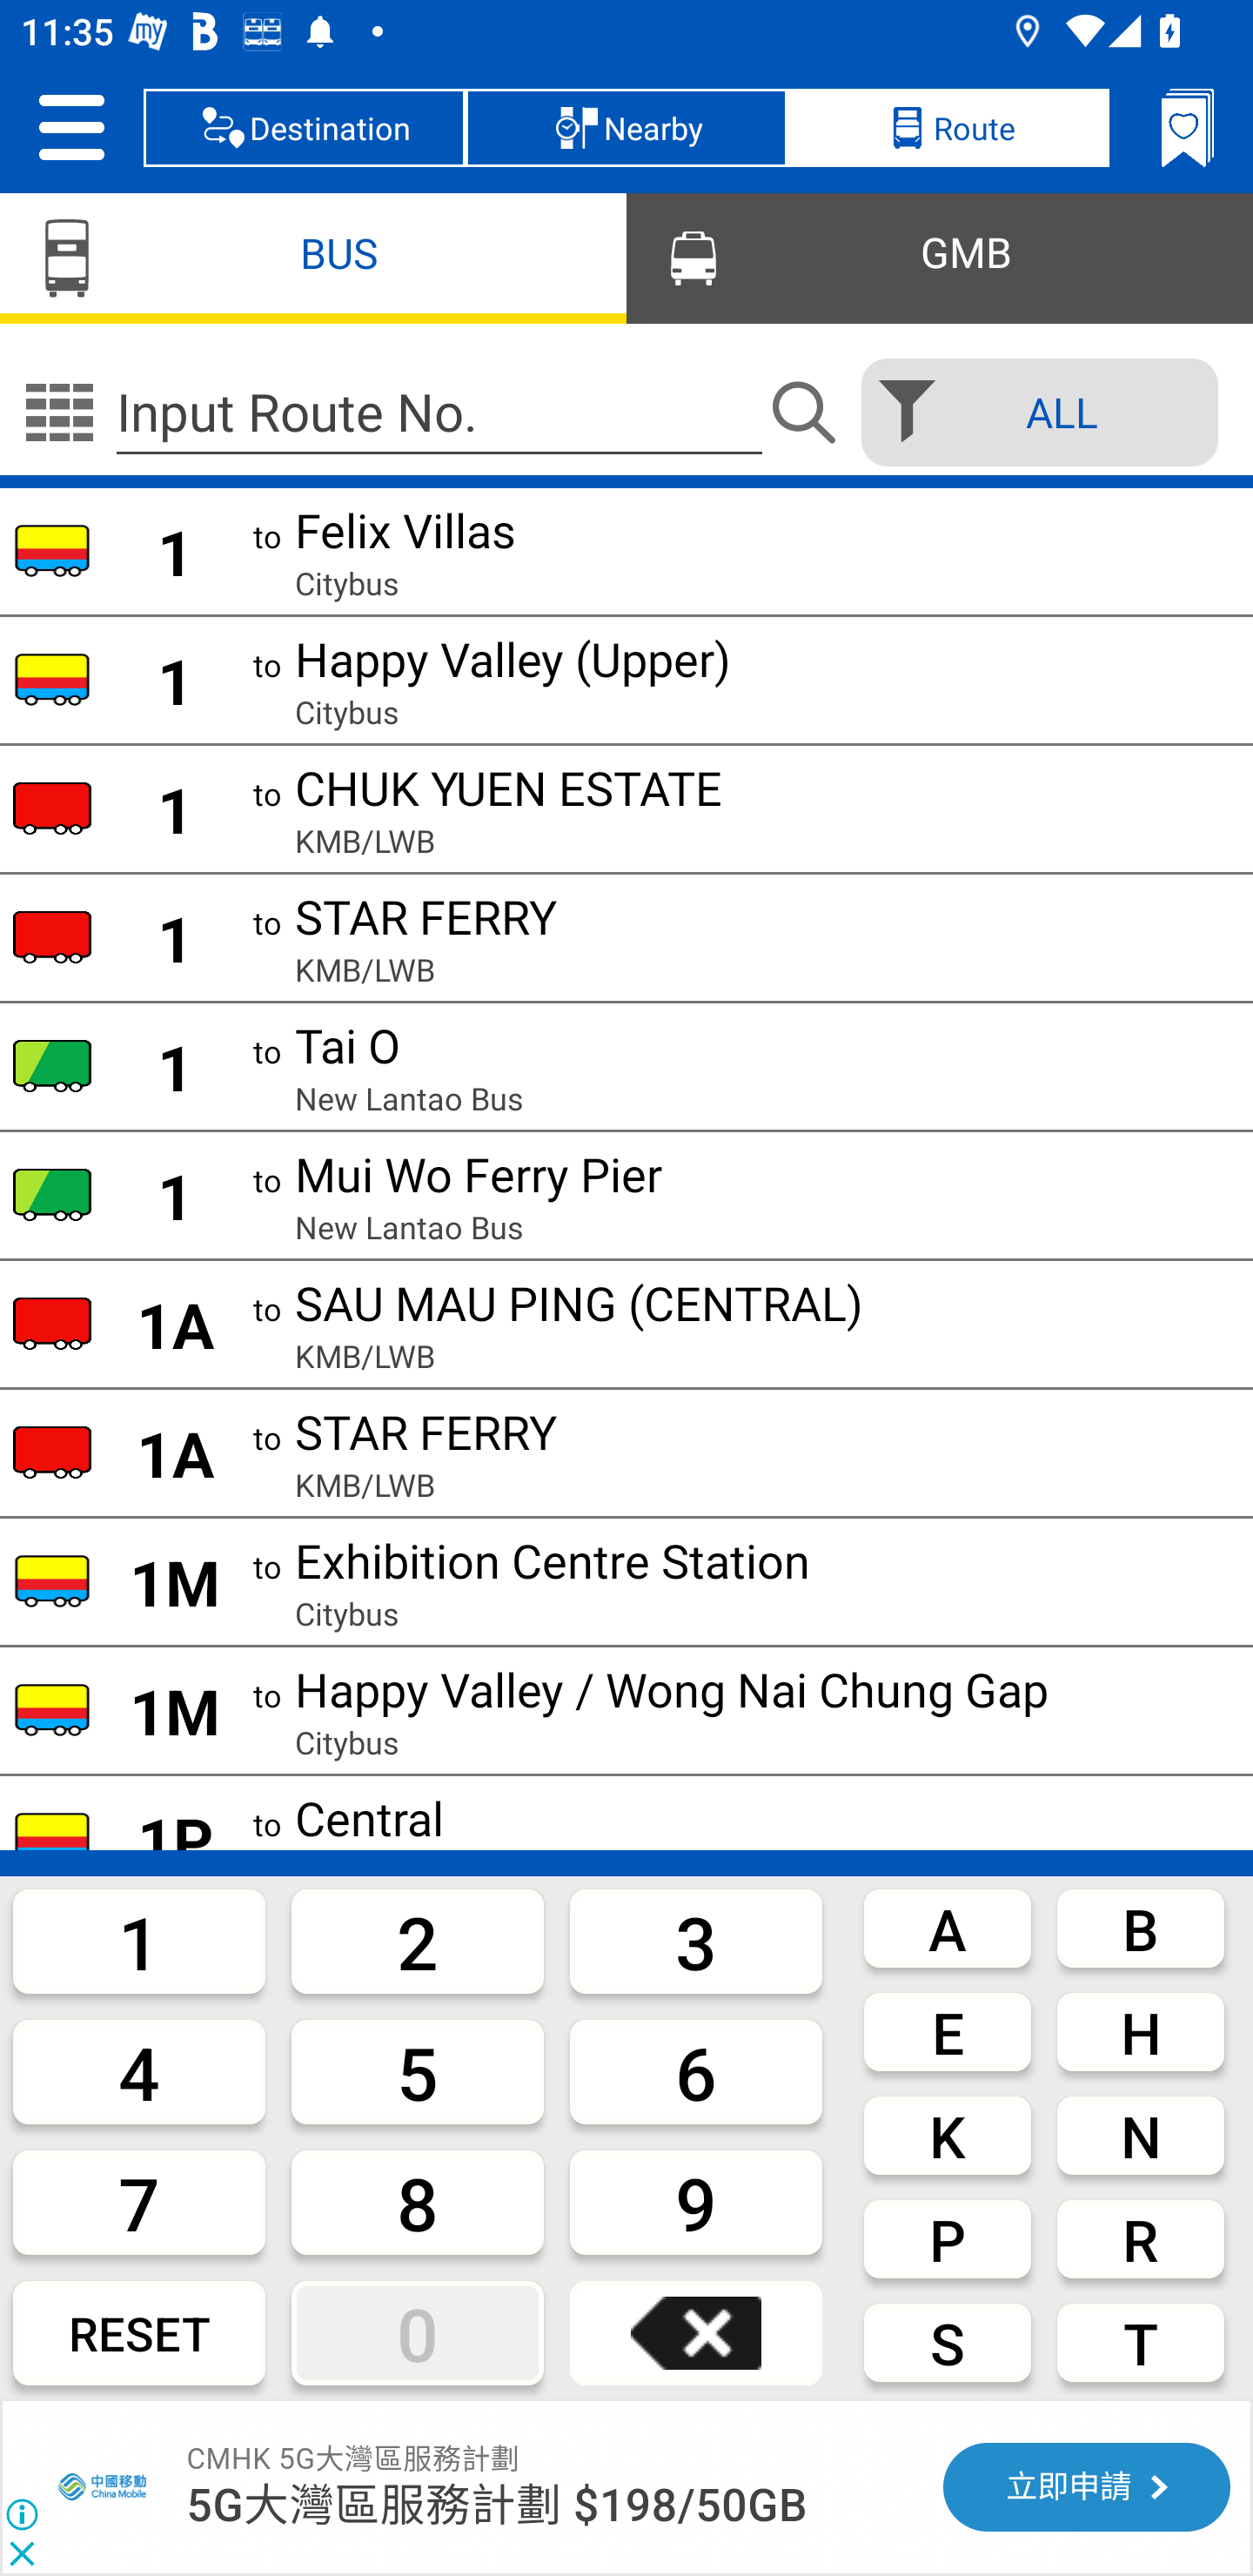 The width and height of the screenshot is (1253, 2576). Describe the element at coordinates (696, 1941) in the screenshot. I see `3` at that location.